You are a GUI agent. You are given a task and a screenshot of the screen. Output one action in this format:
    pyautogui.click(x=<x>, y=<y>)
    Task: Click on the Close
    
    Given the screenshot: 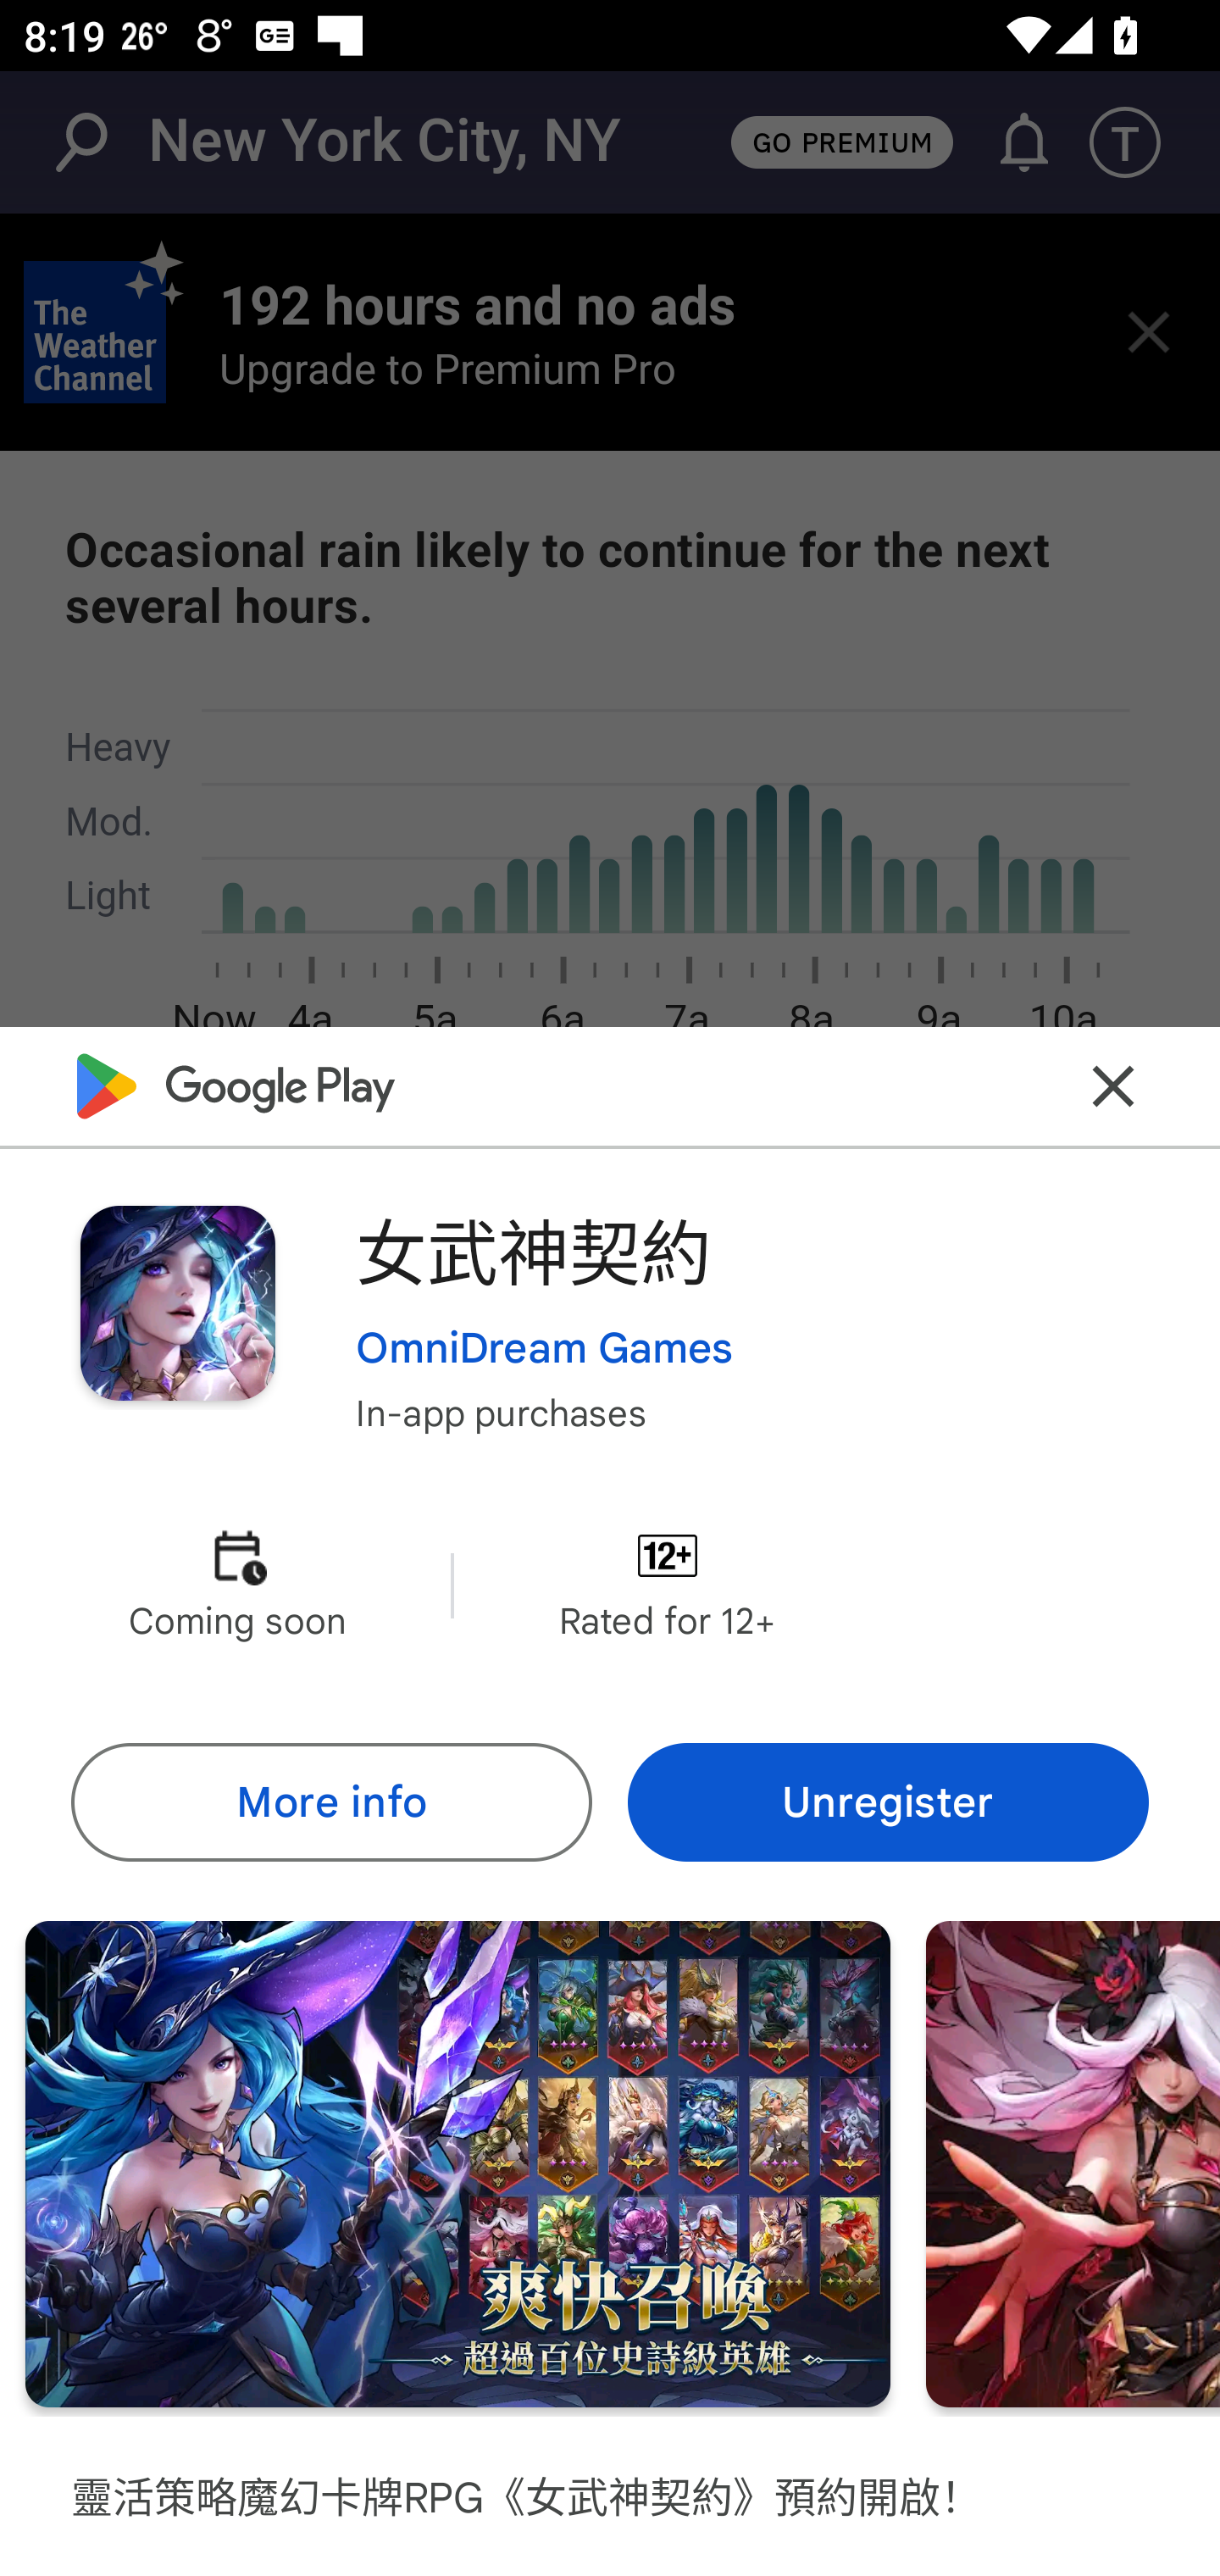 What is the action you would take?
    pyautogui.click(x=1113, y=1086)
    